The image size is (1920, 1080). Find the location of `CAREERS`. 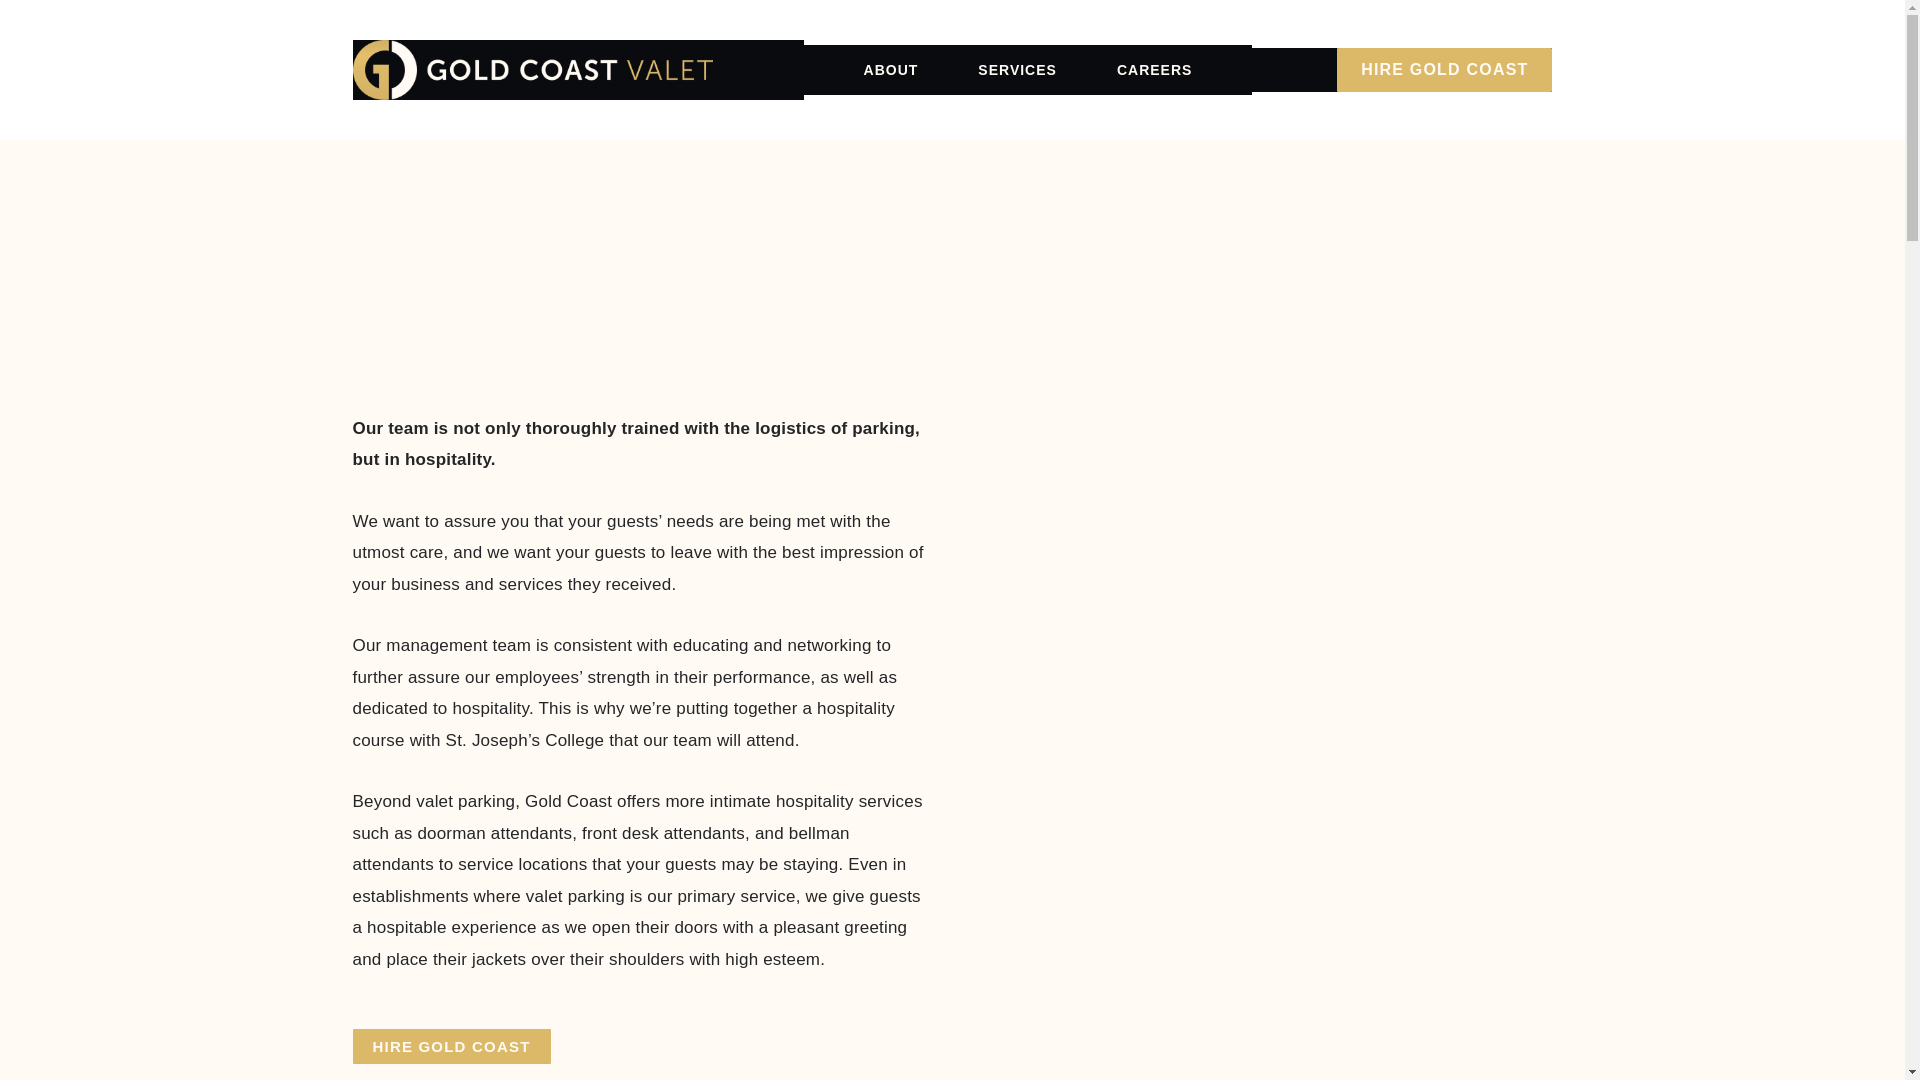

CAREERS is located at coordinates (1154, 70).